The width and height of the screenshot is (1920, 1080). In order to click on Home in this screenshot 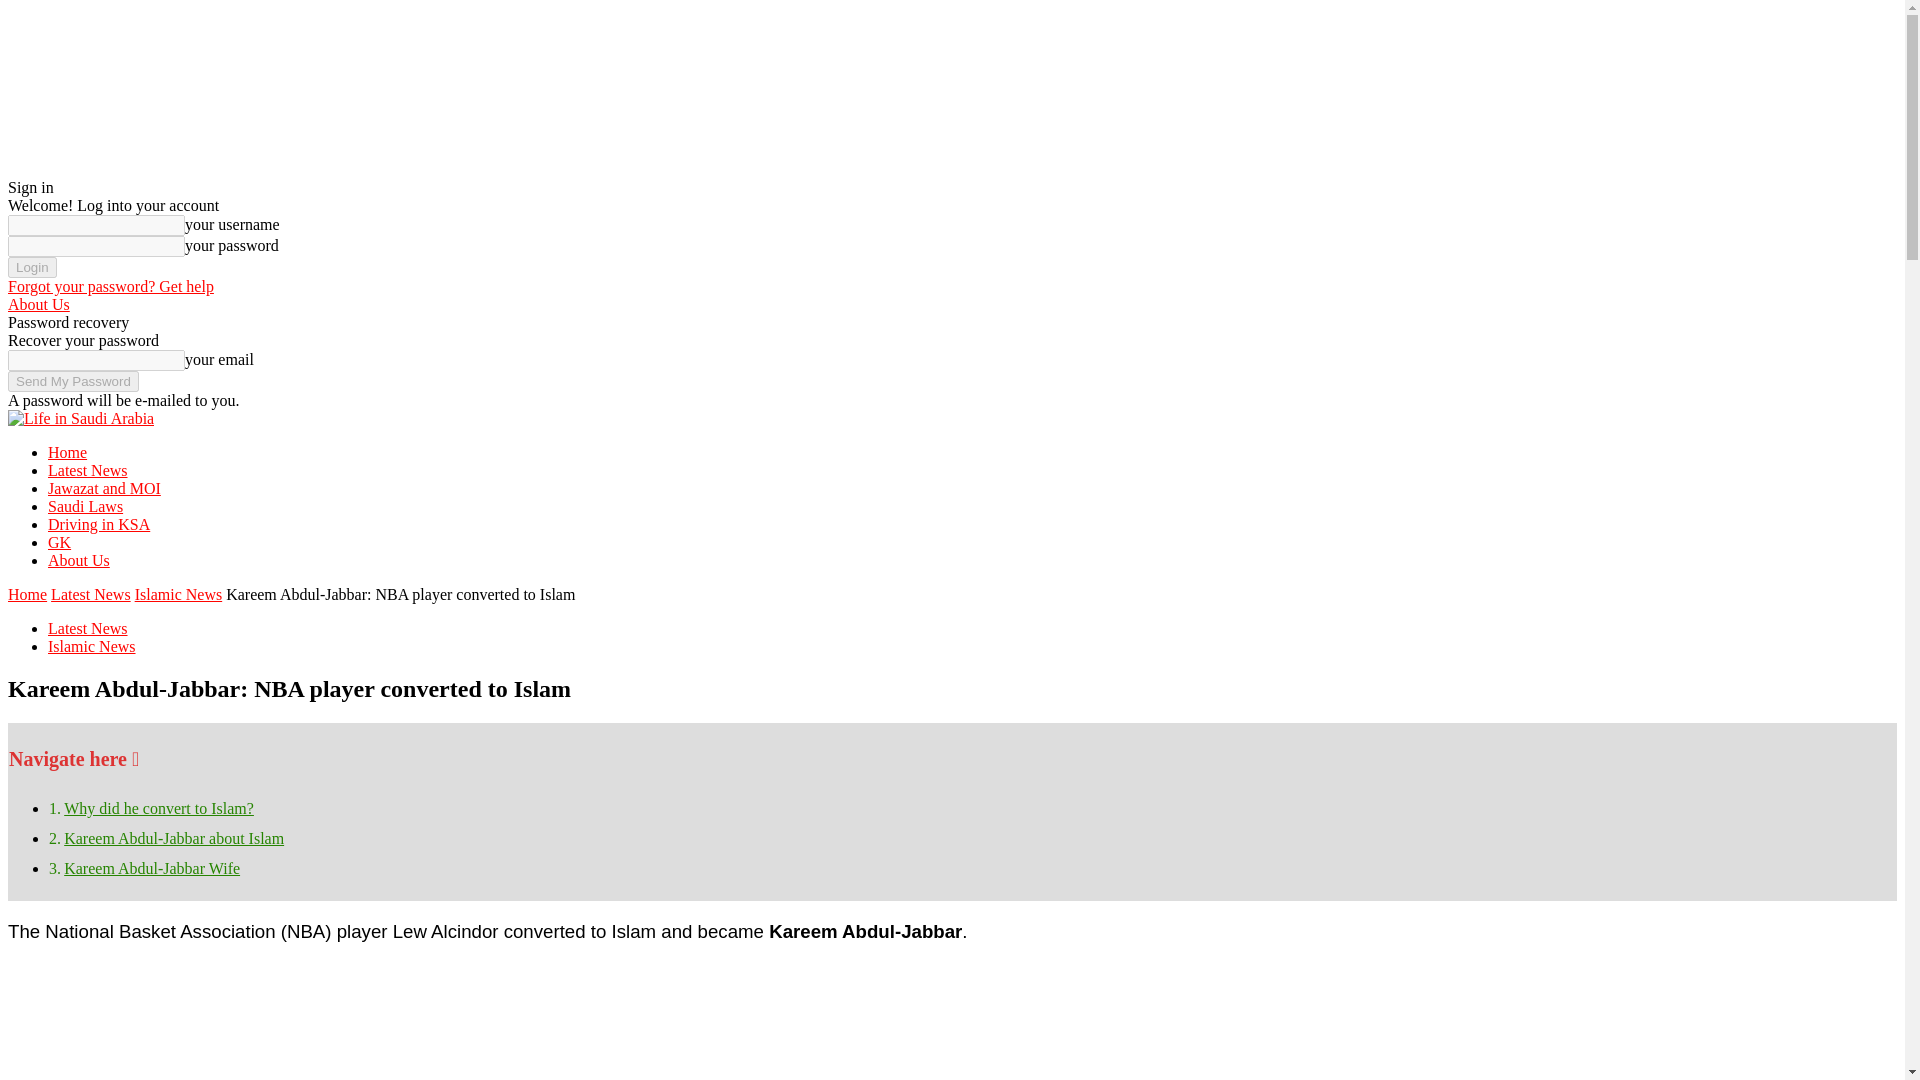, I will do `click(67, 452)`.